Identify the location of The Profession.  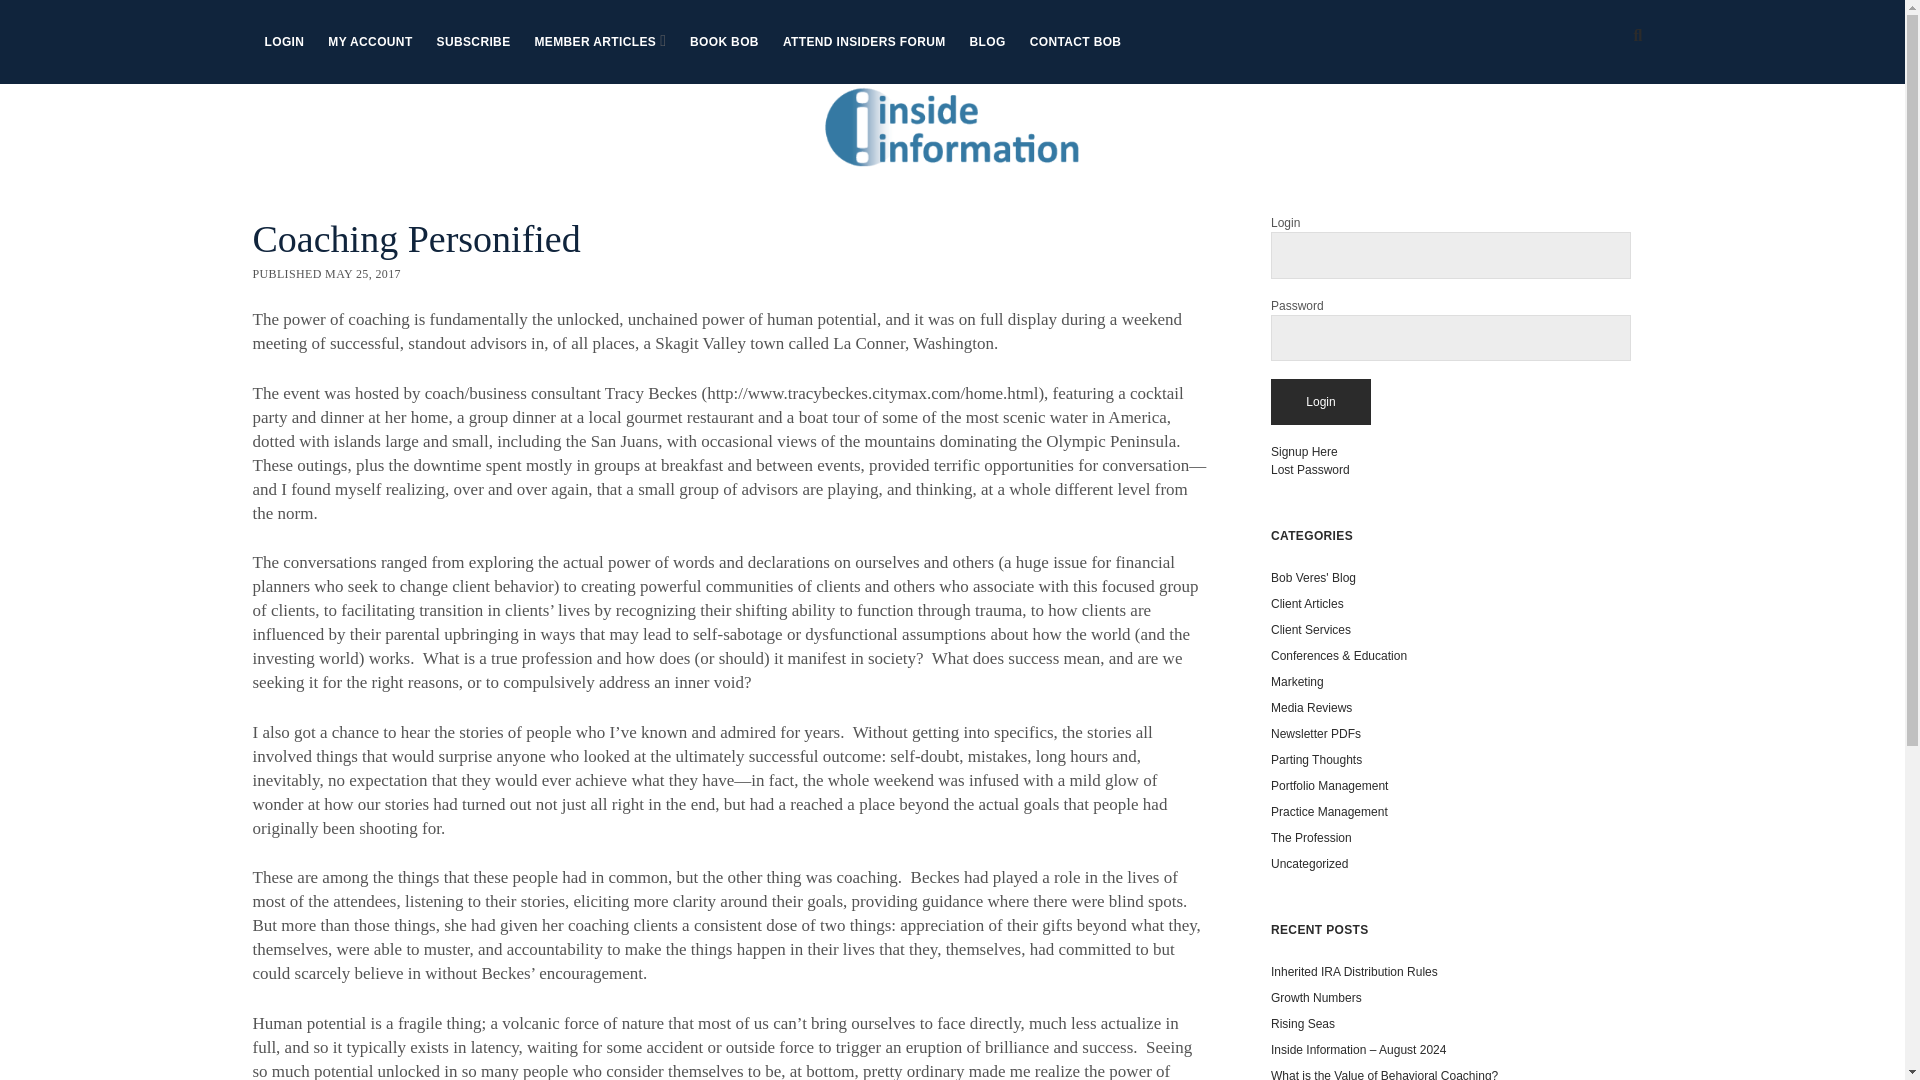
(1311, 837).